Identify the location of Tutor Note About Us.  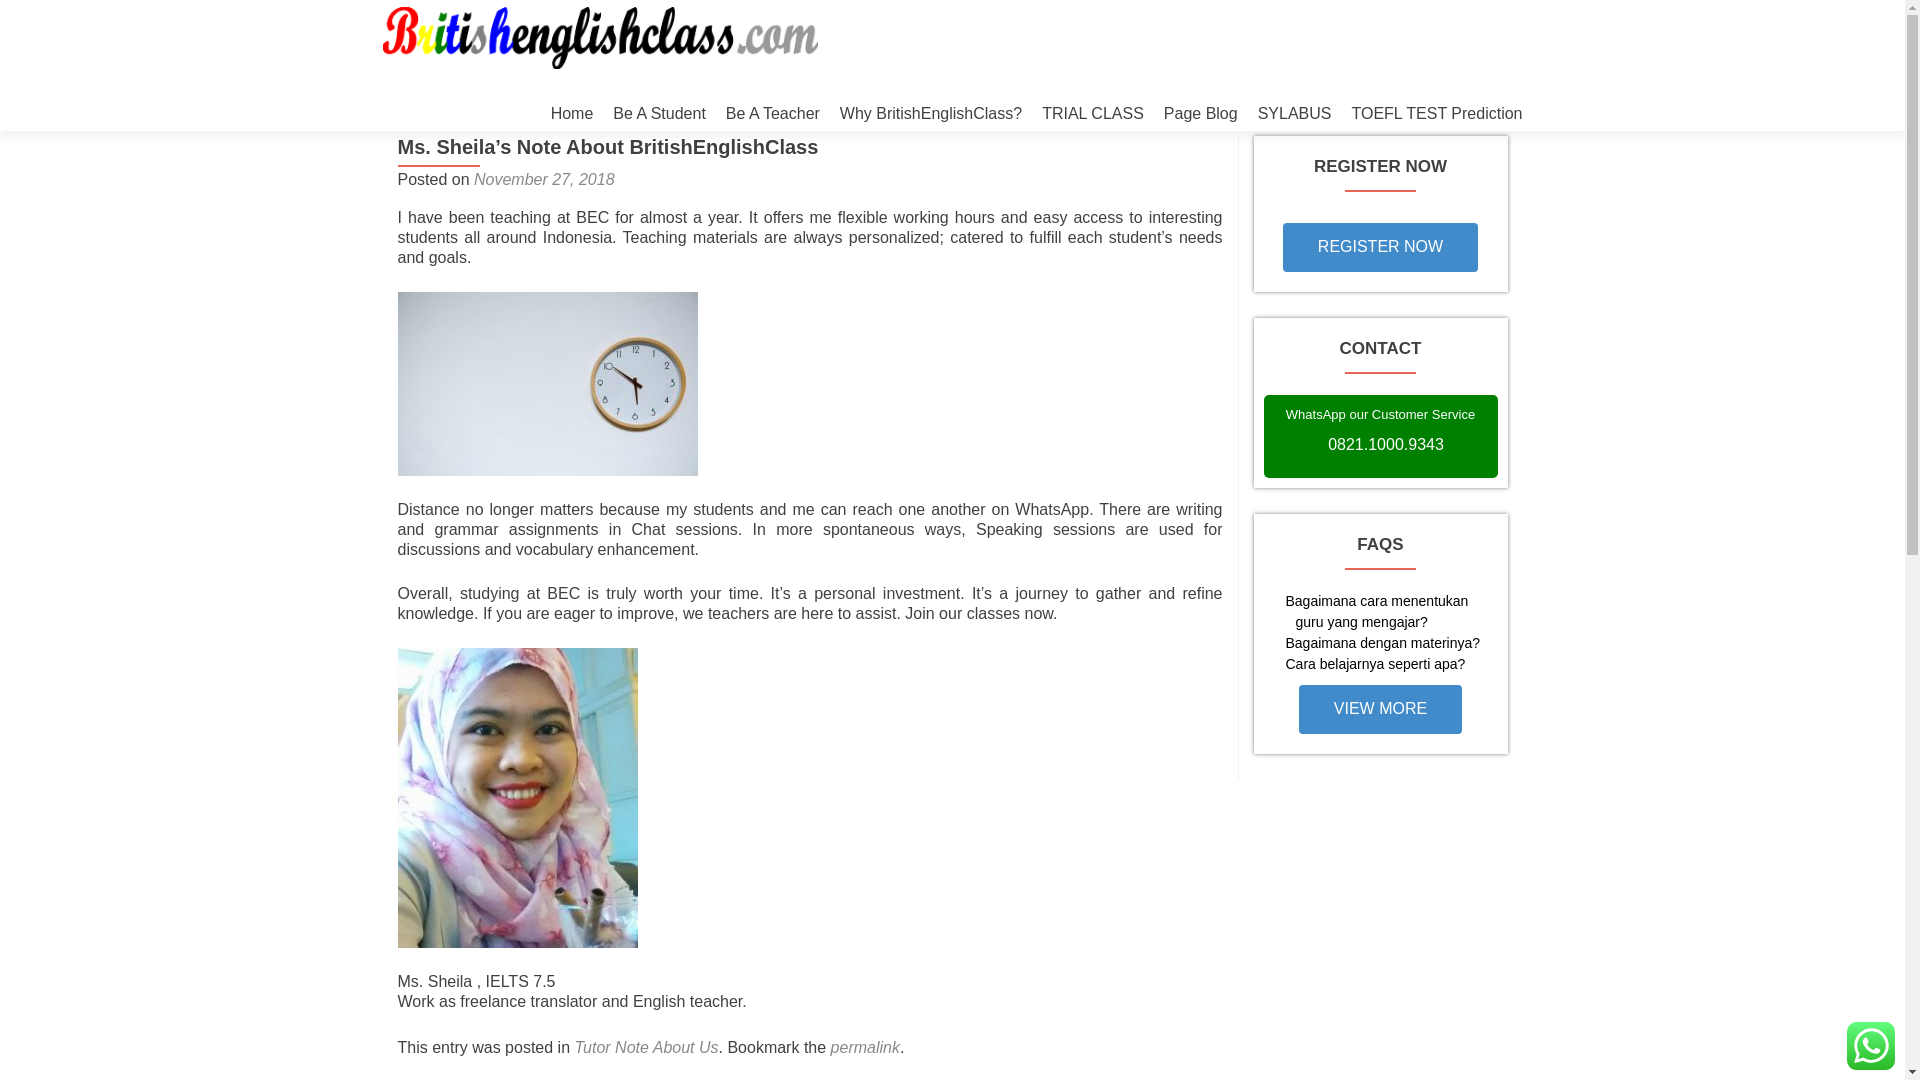
(646, 1047).